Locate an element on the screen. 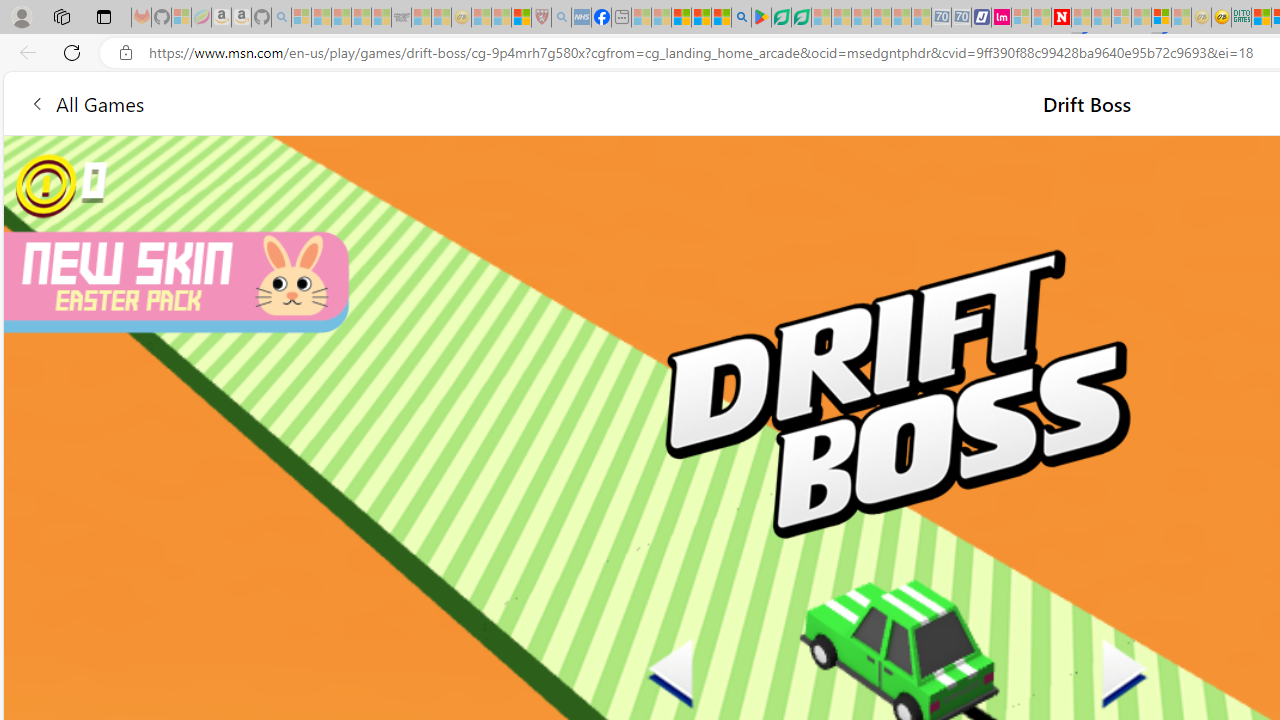 This screenshot has height=720, width=1280. View site information is located at coordinates (126, 53).